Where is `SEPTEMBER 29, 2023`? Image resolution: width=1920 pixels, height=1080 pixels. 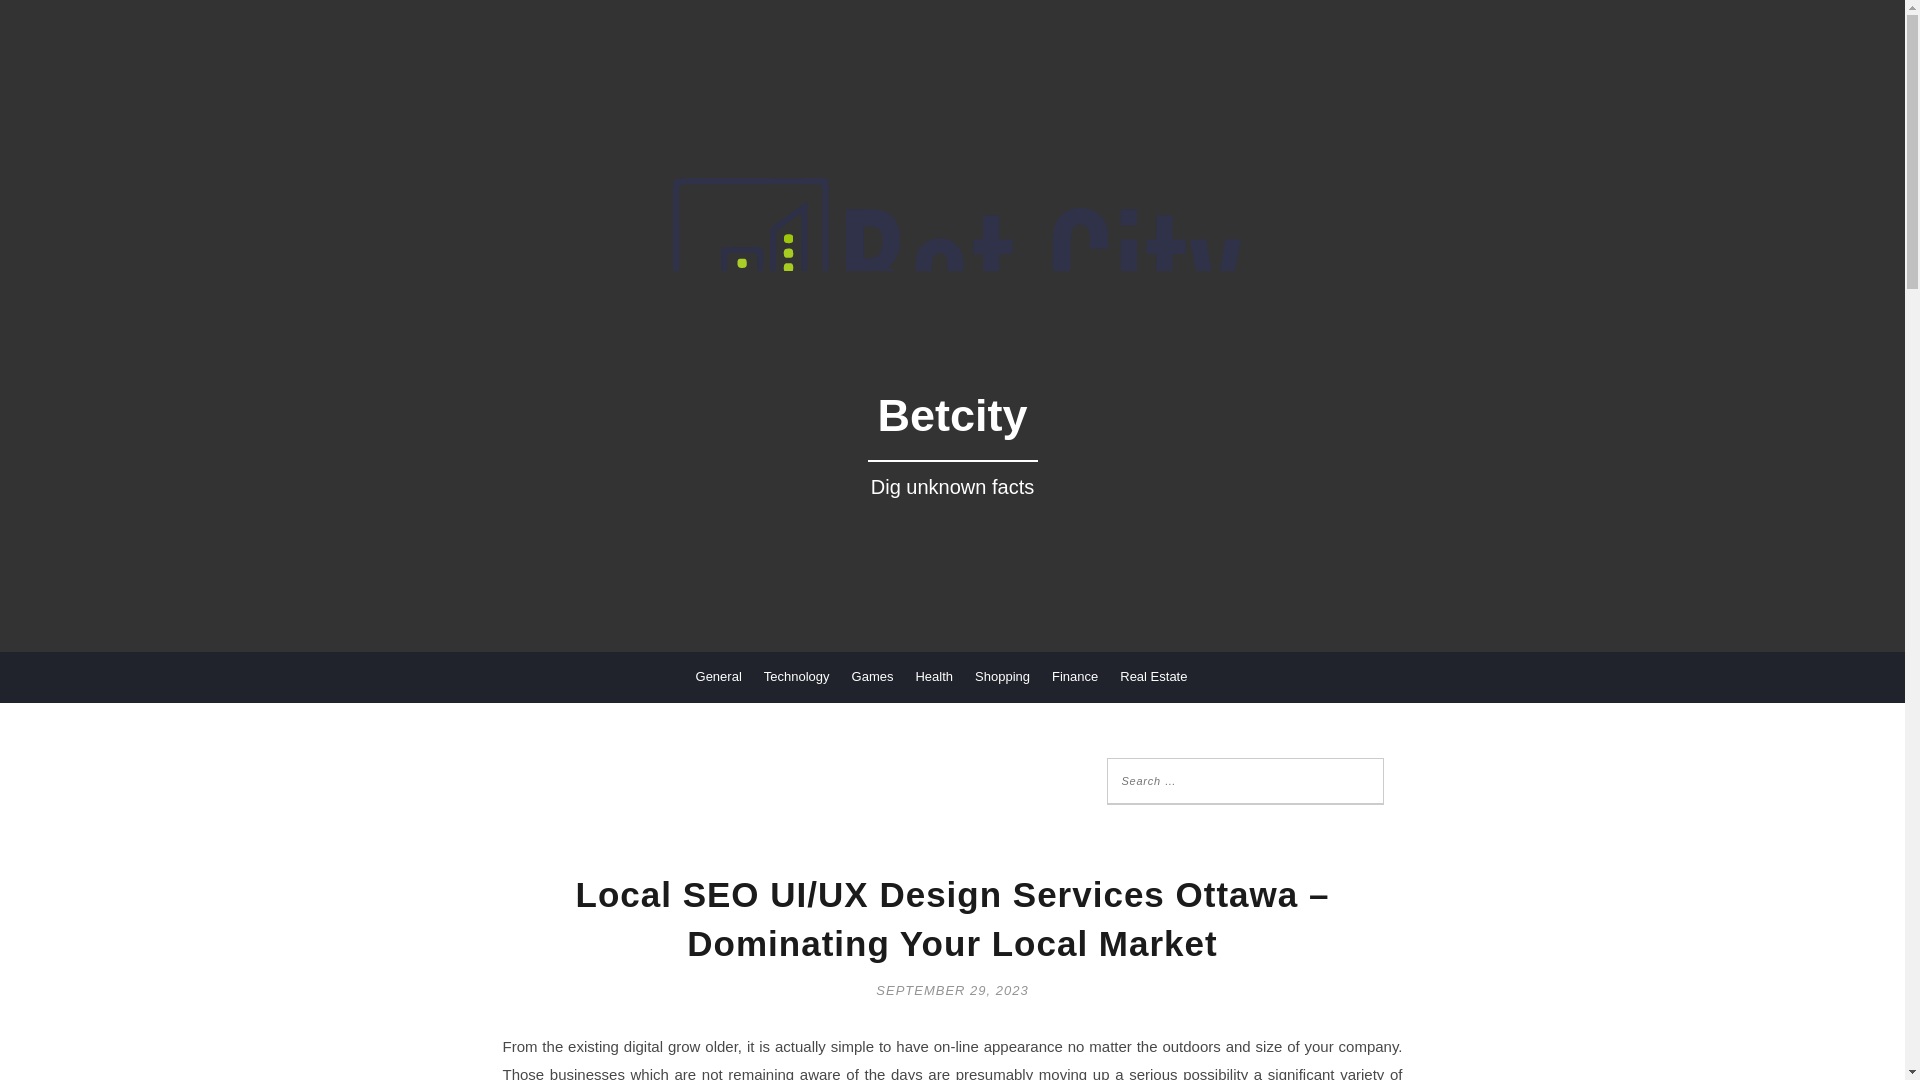 SEPTEMBER 29, 2023 is located at coordinates (951, 988).